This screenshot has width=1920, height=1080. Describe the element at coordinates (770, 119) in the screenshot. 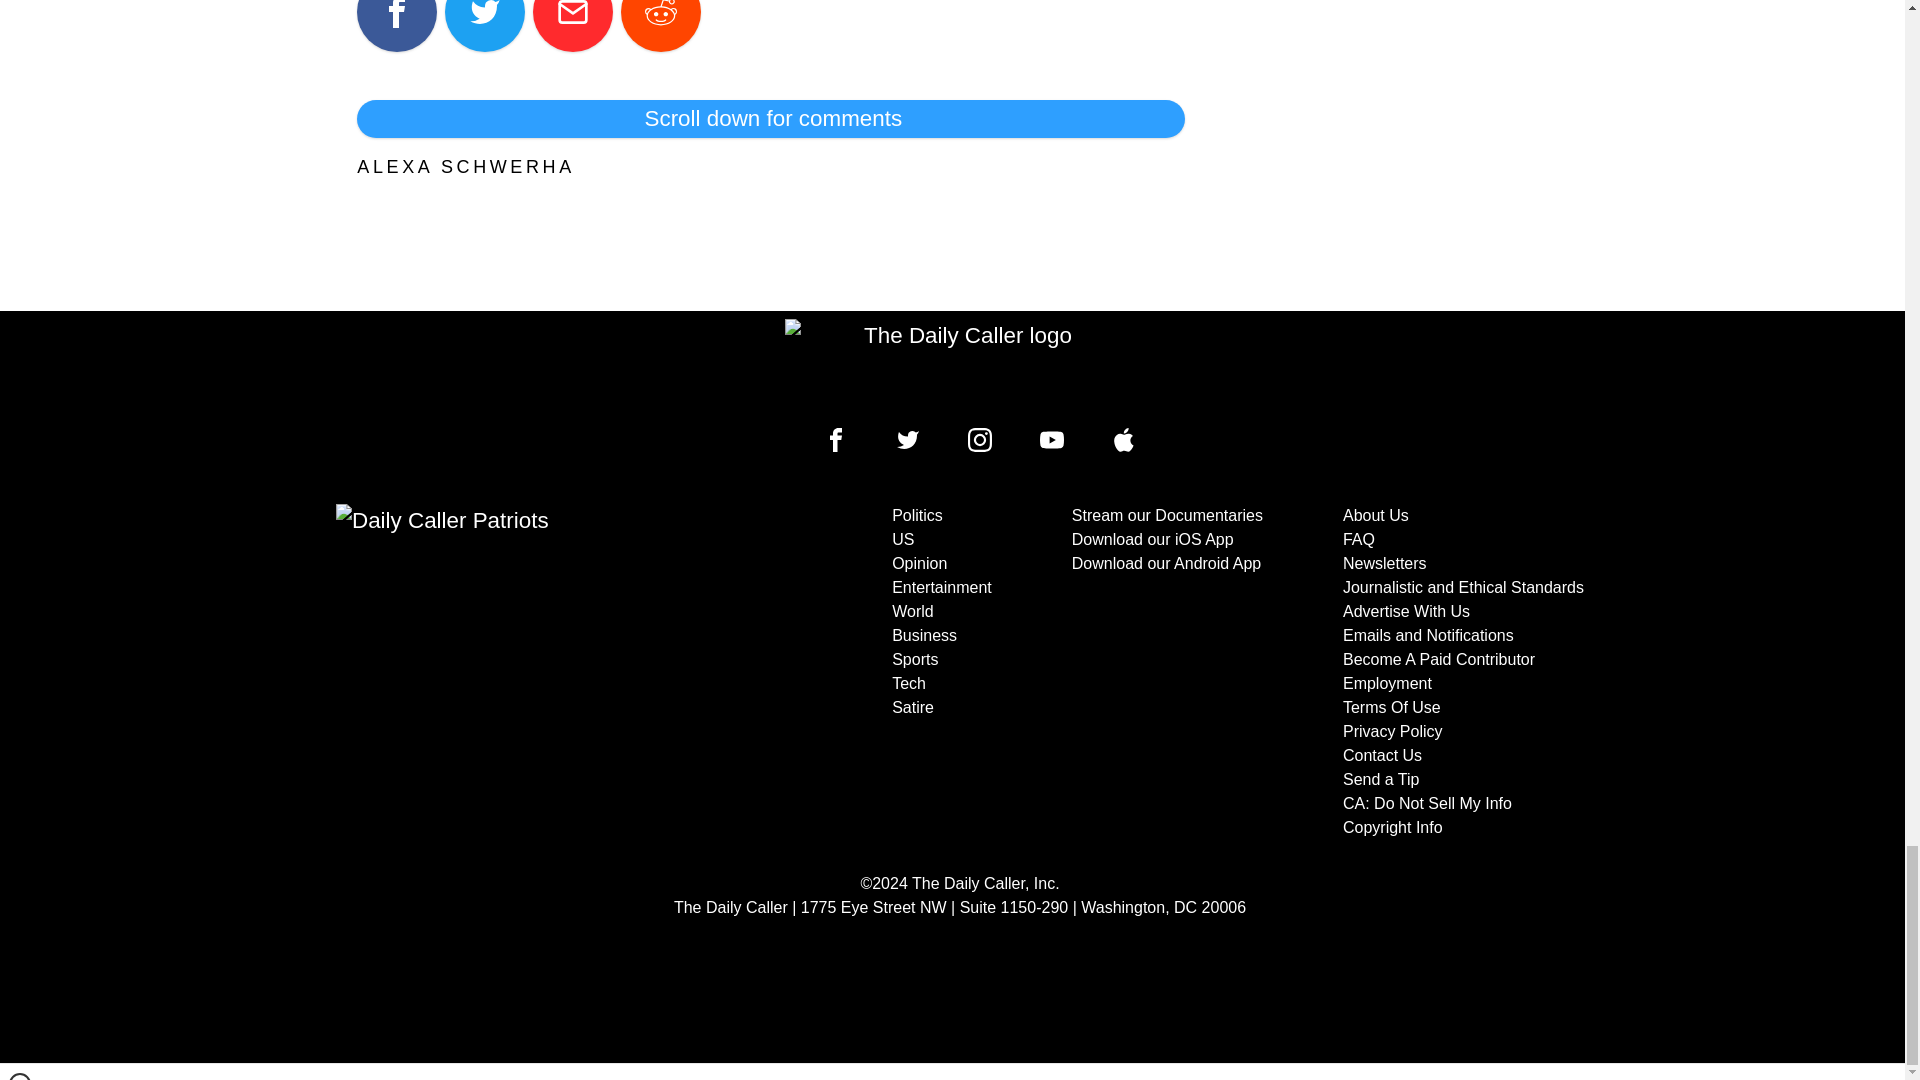

I see `Scroll down for comments` at that location.